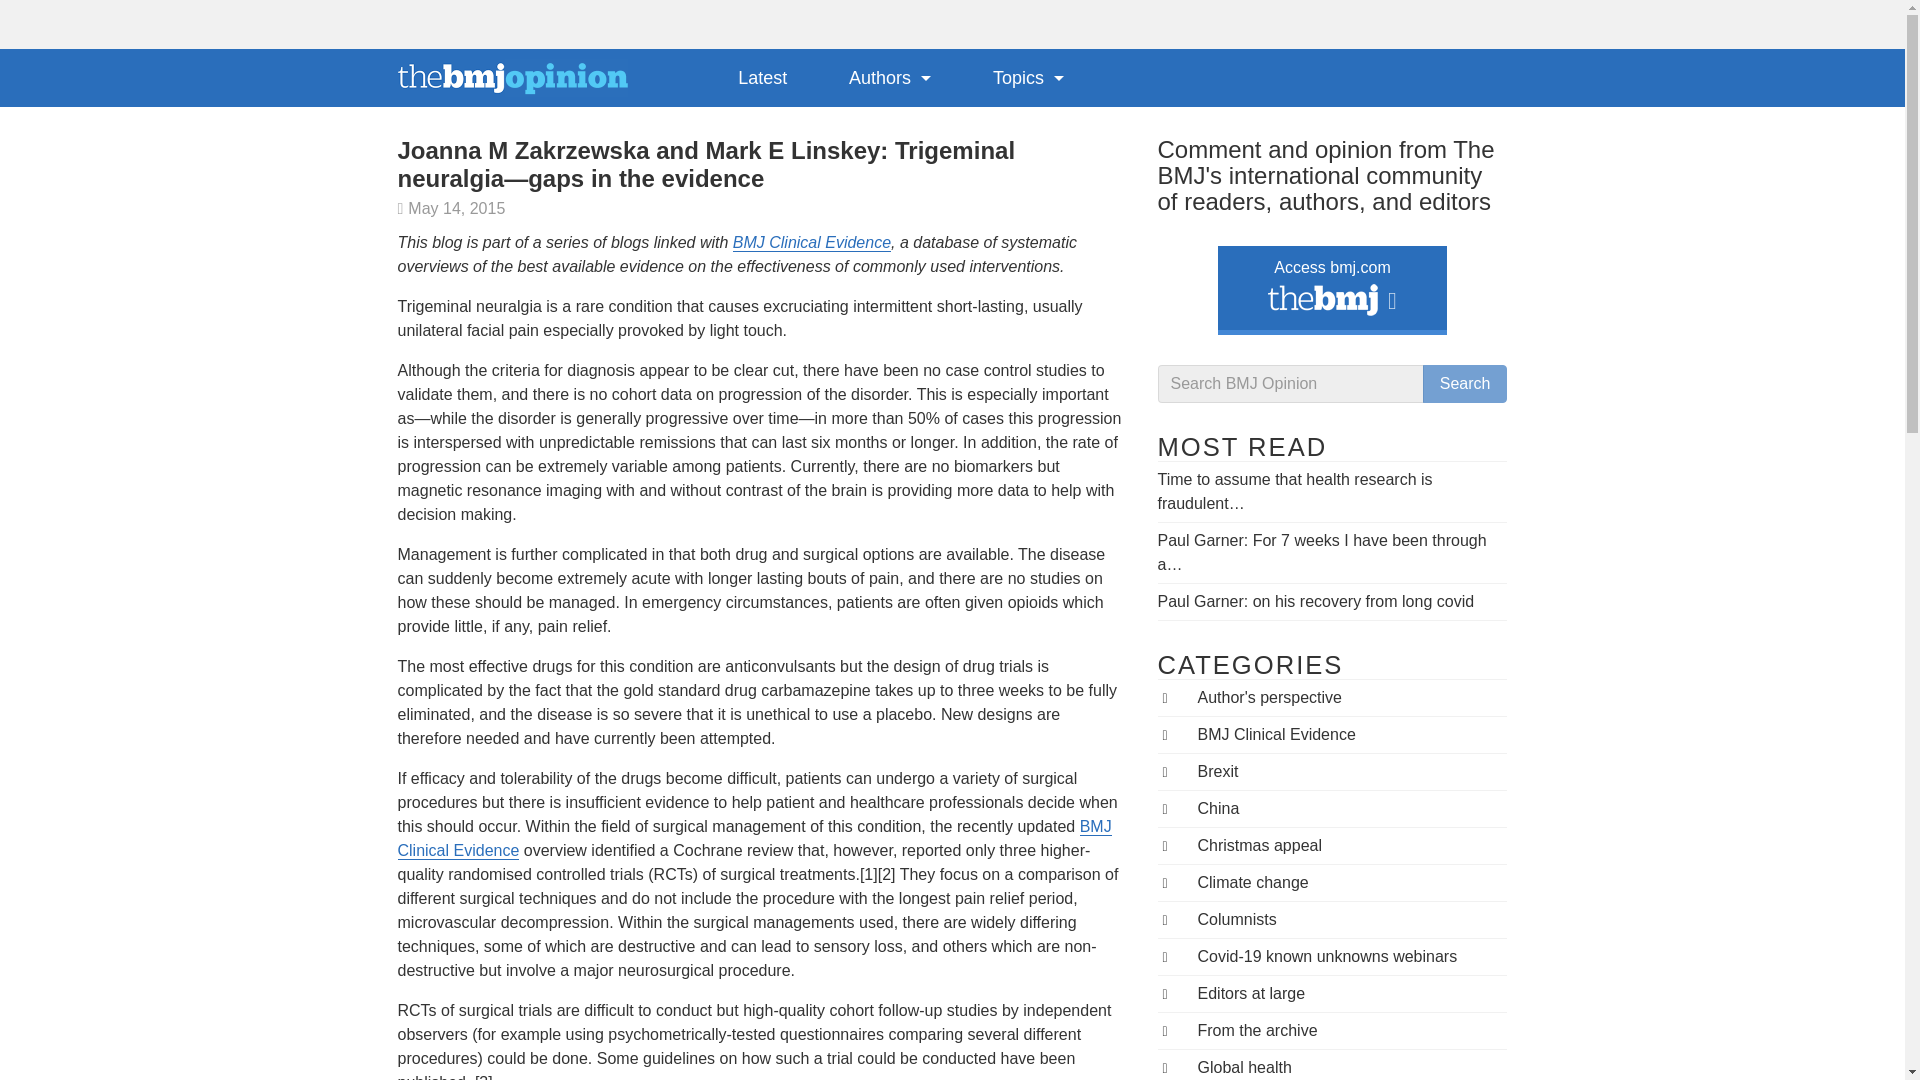  I want to click on Paul Garner: on his recovery from long covid, so click(1316, 601).